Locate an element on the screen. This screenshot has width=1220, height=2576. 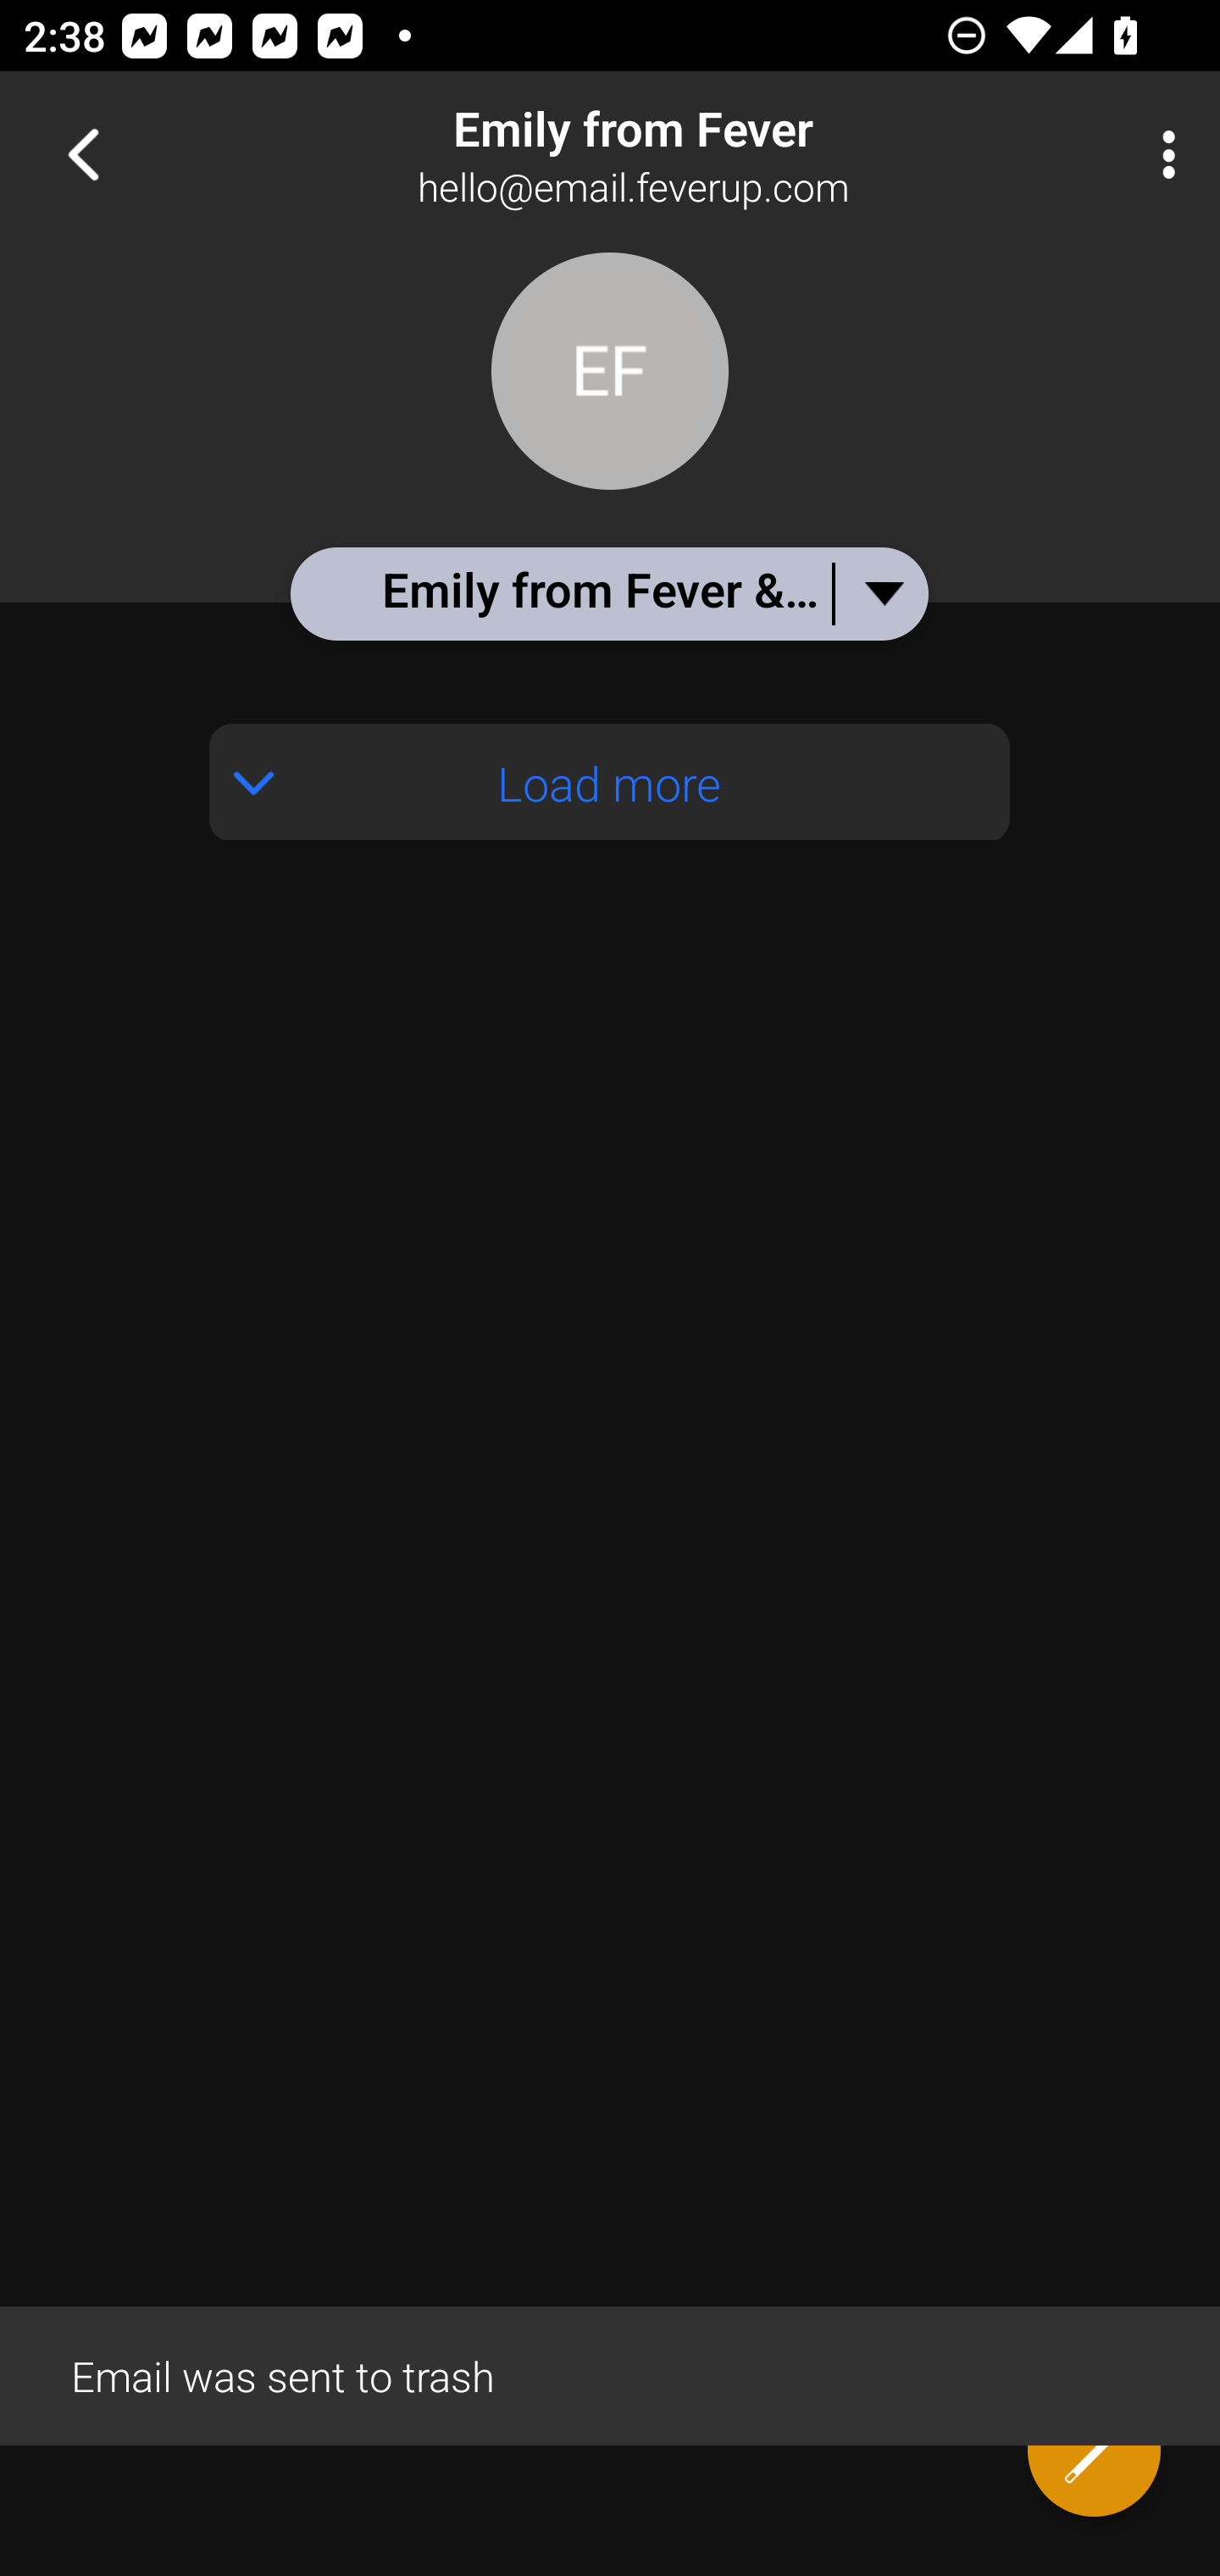
Load more is located at coordinates (610, 781).